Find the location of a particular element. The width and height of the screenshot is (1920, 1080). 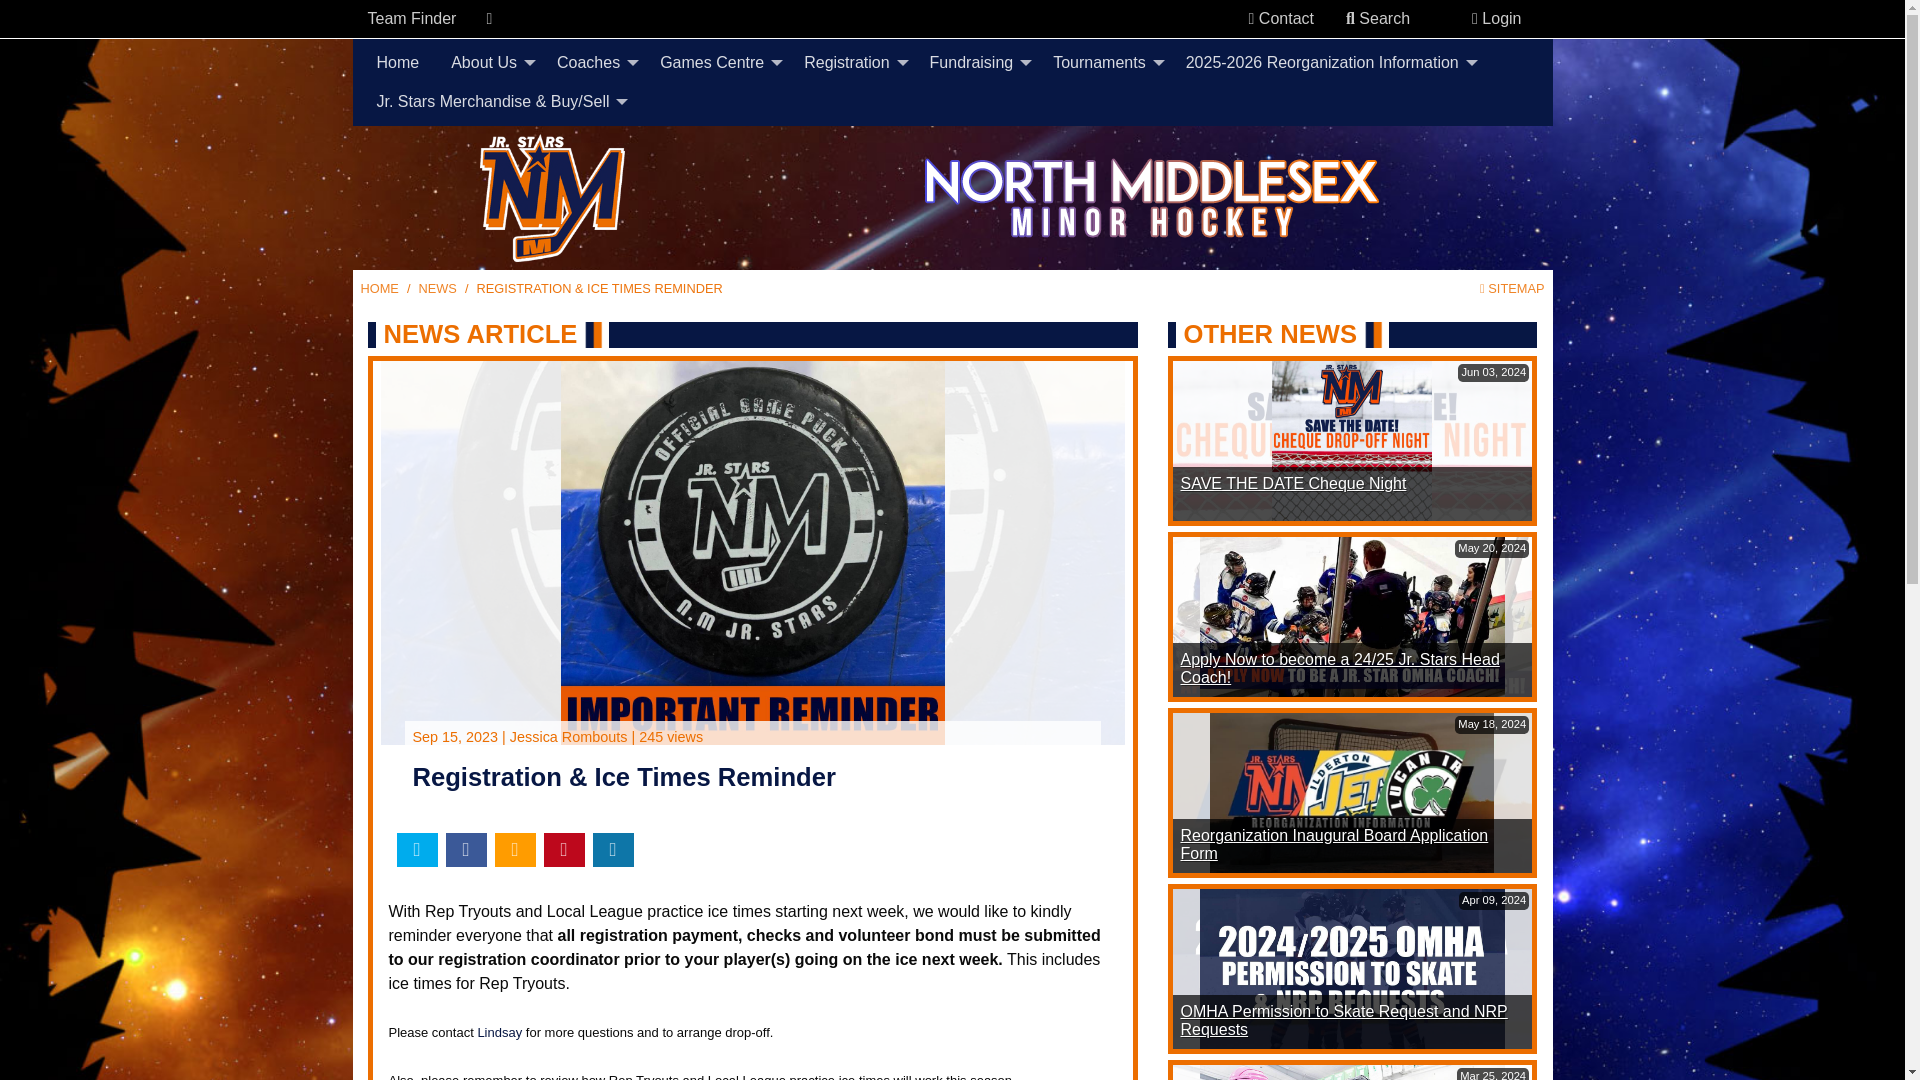

Games Centre is located at coordinates (715, 63).